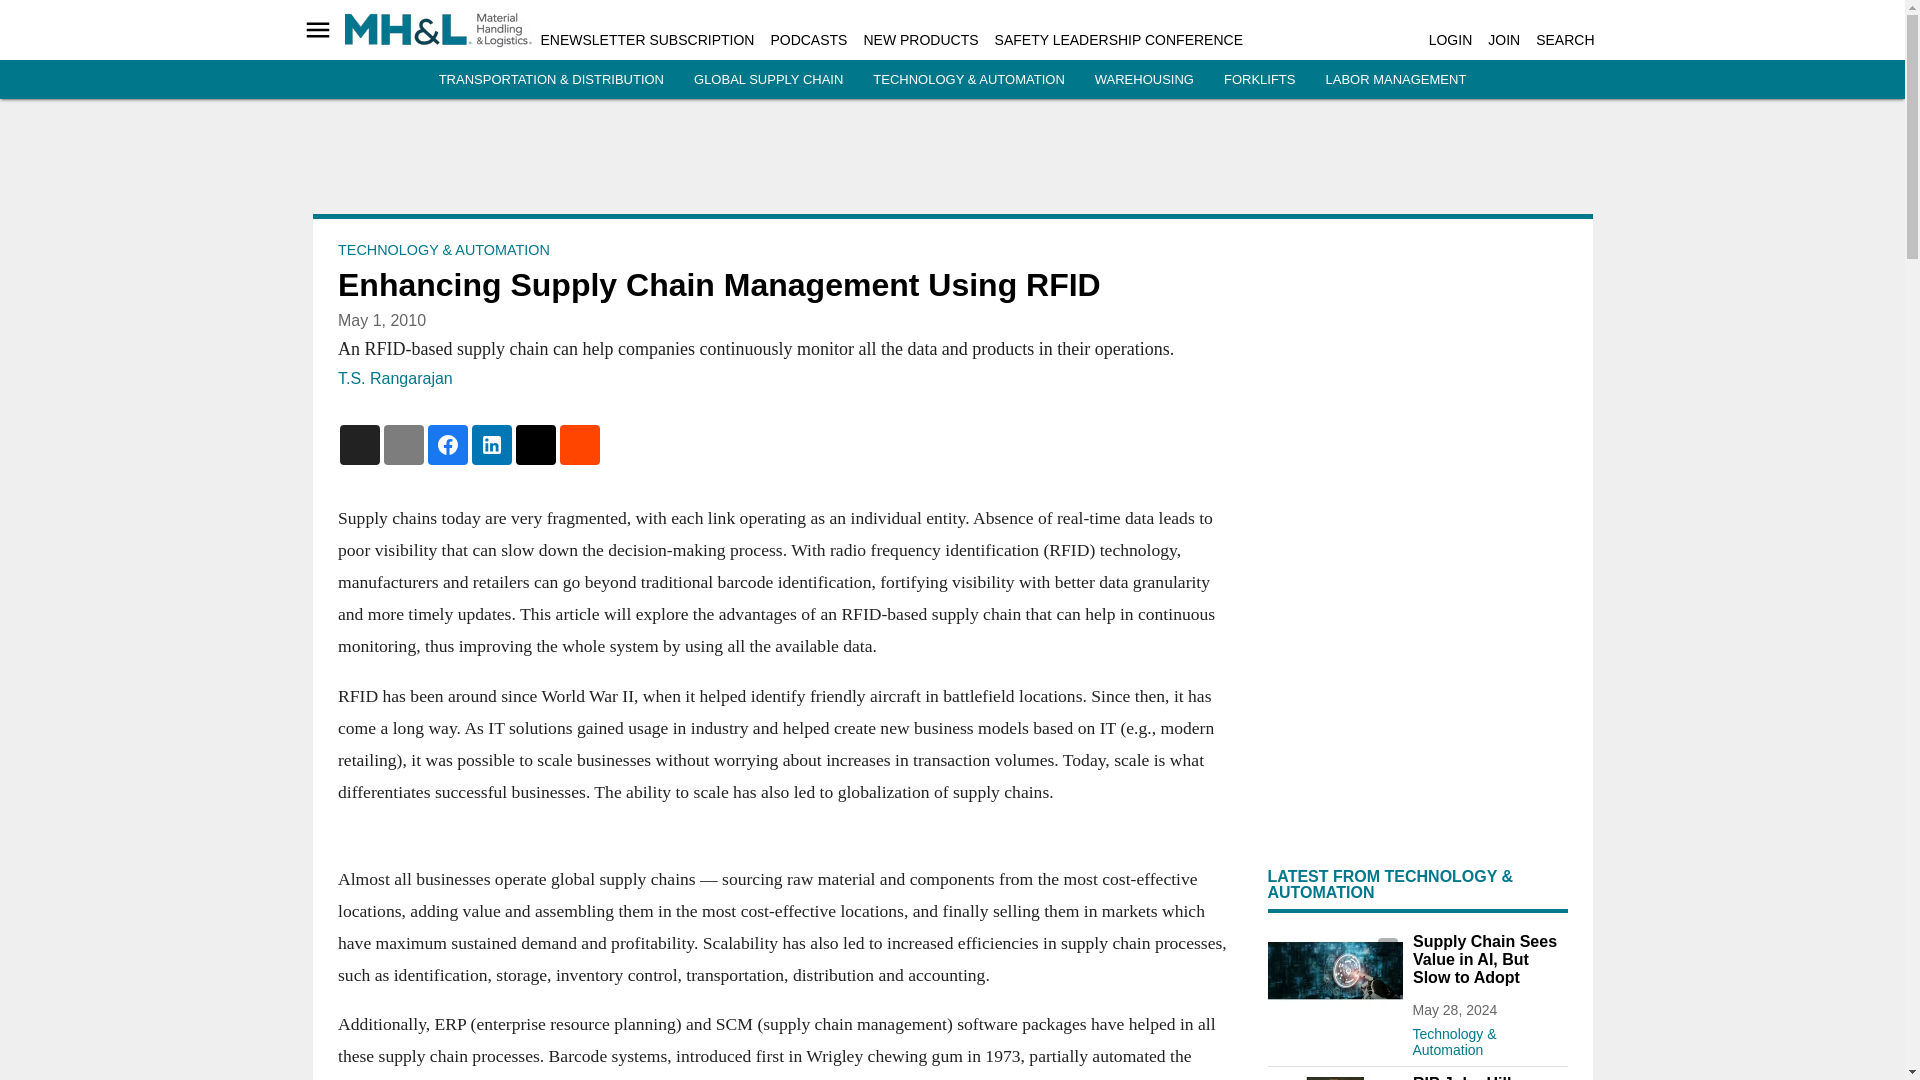 This screenshot has width=1920, height=1080. I want to click on GLOBAL SUPPLY CHAIN, so click(768, 80).